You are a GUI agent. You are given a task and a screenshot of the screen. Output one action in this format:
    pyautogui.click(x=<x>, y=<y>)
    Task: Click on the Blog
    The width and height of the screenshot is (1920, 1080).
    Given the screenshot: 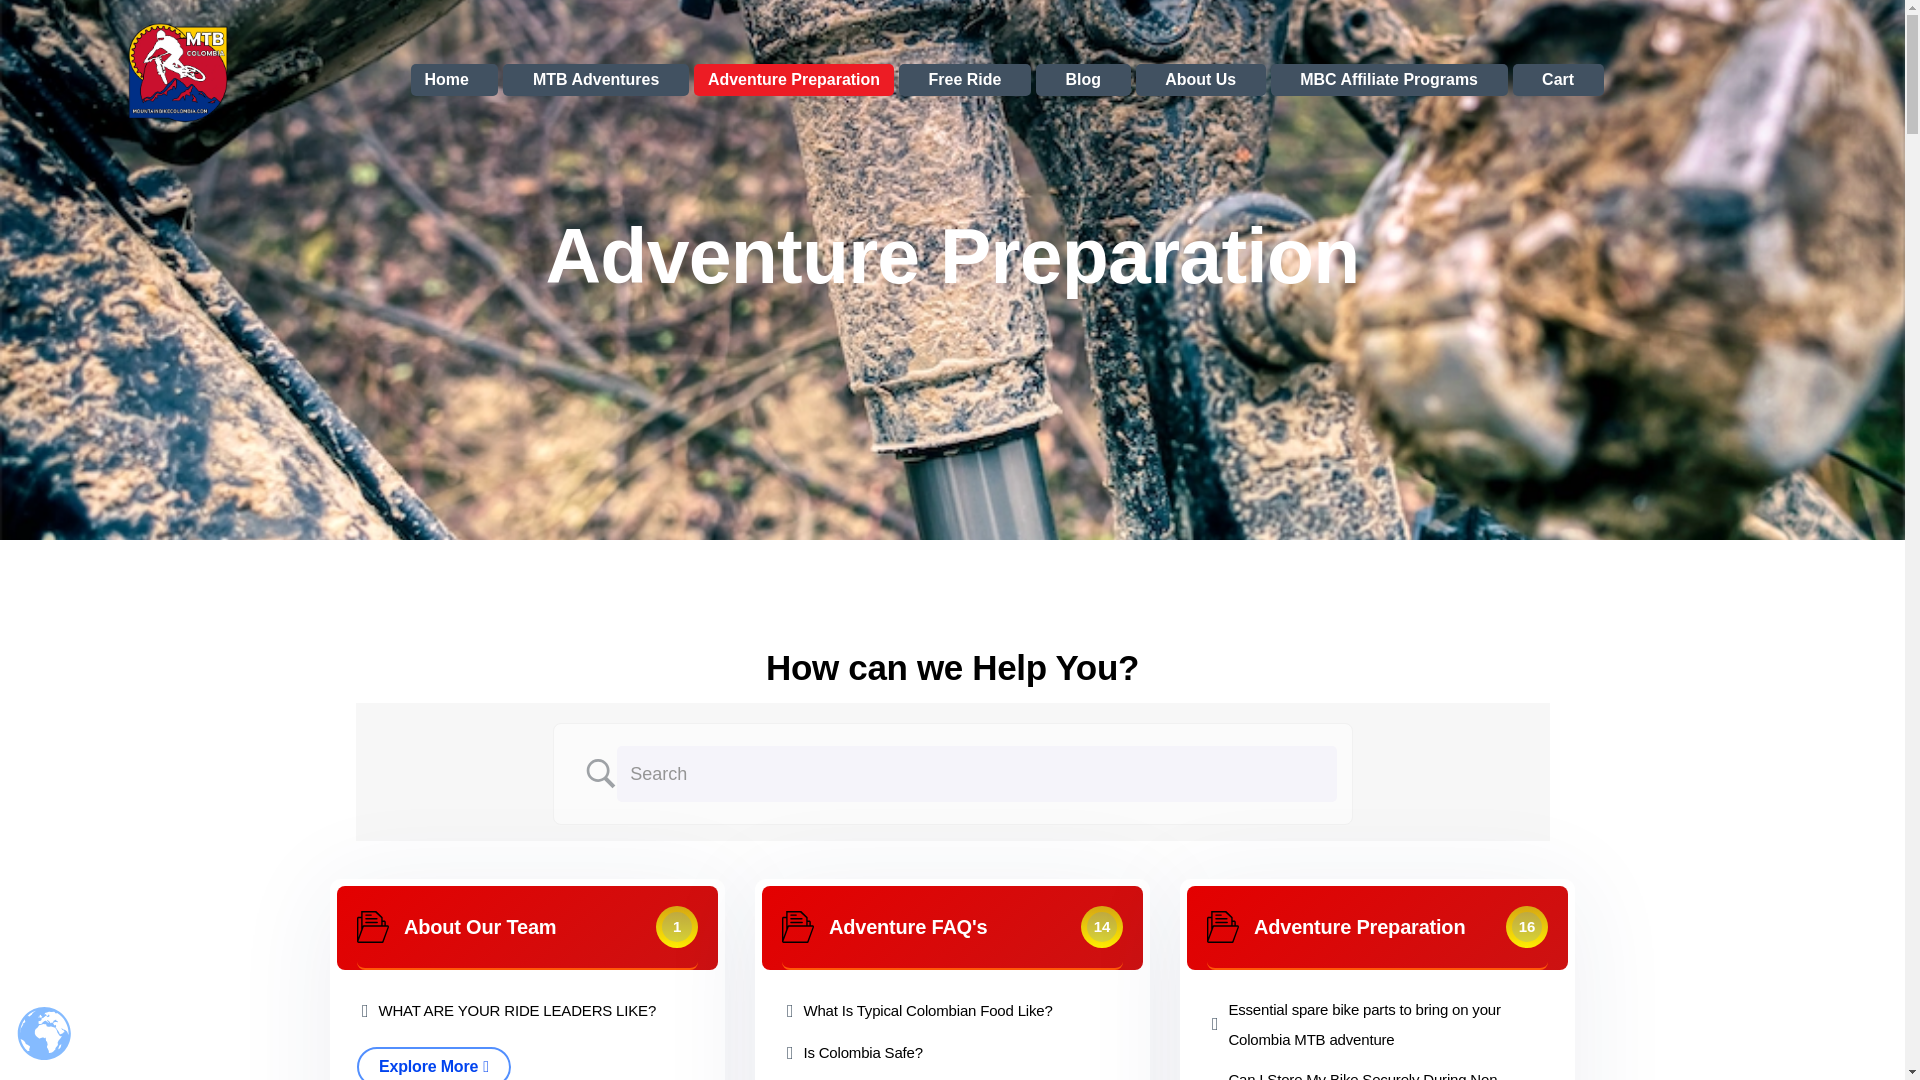 What is the action you would take?
    pyautogui.click(x=1083, y=80)
    